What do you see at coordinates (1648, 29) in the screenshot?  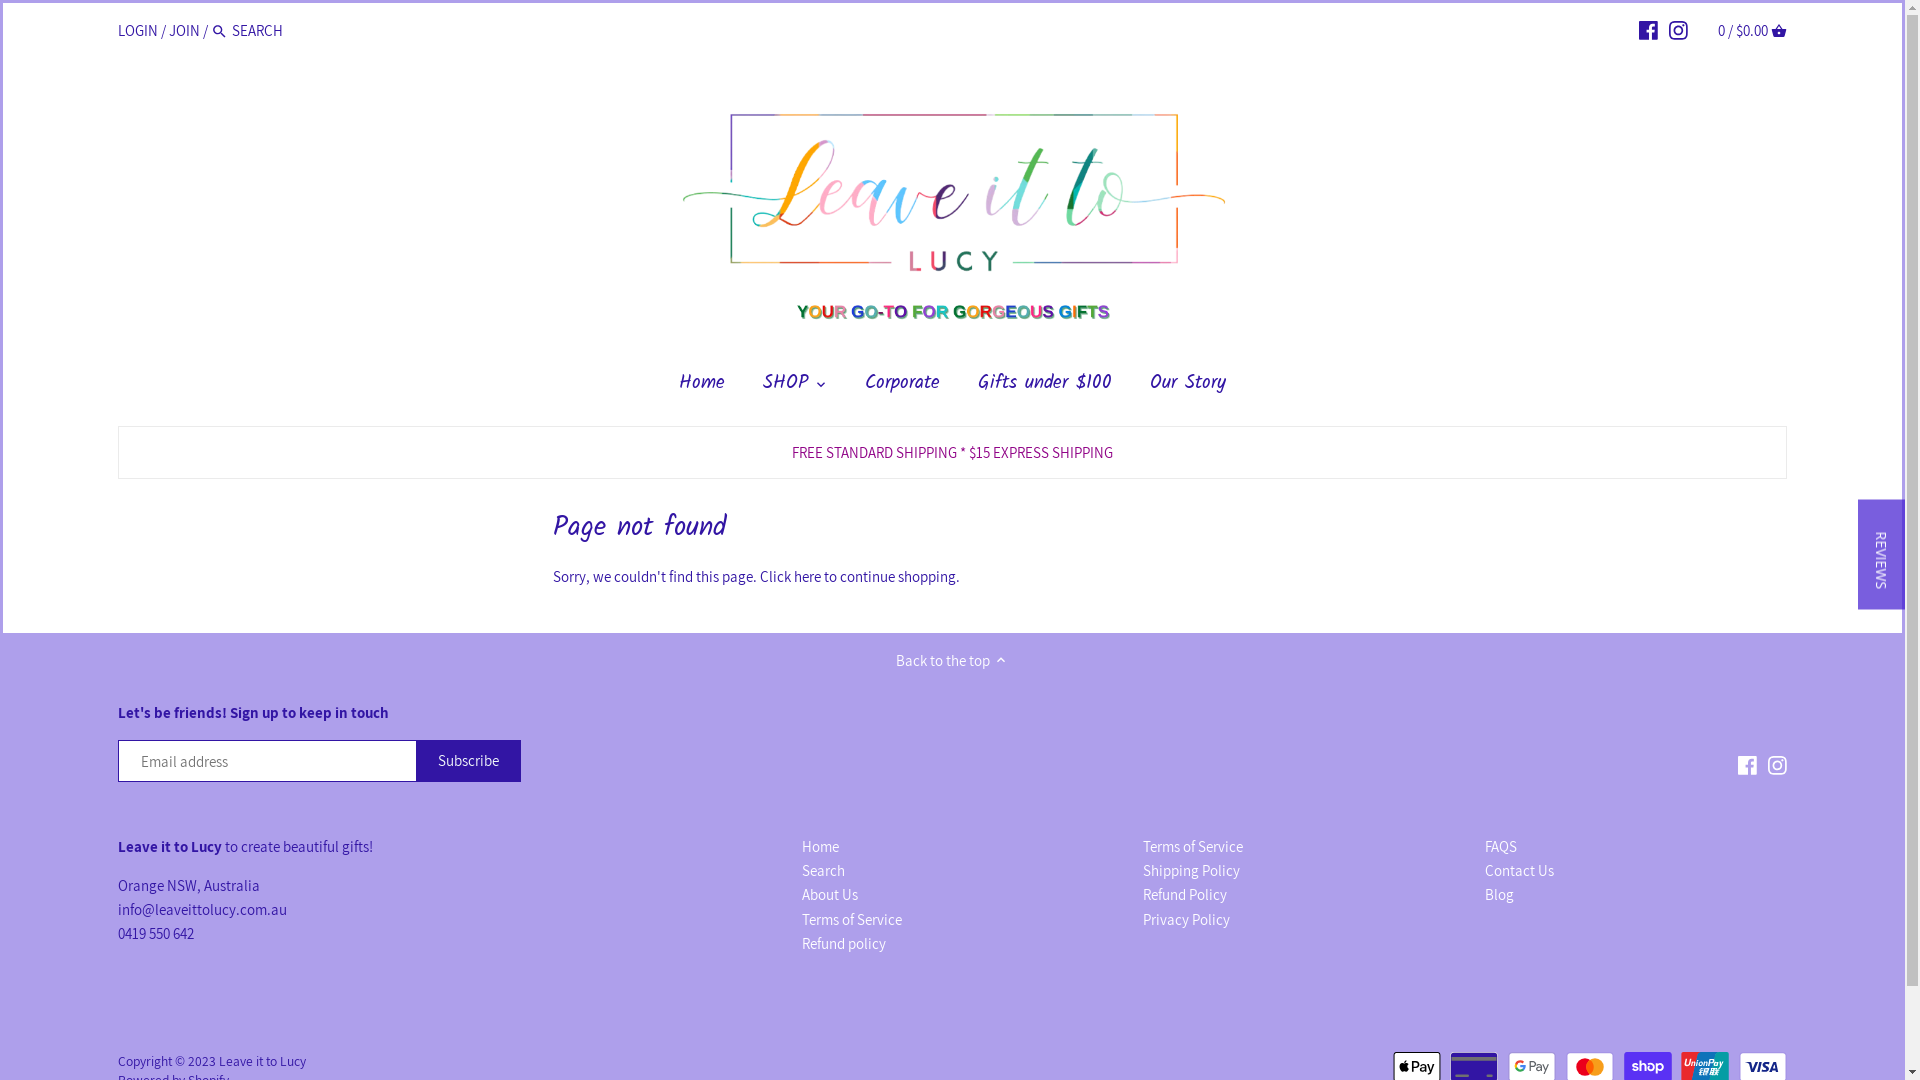 I see `FACEBOOK` at bounding box center [1648, 29].